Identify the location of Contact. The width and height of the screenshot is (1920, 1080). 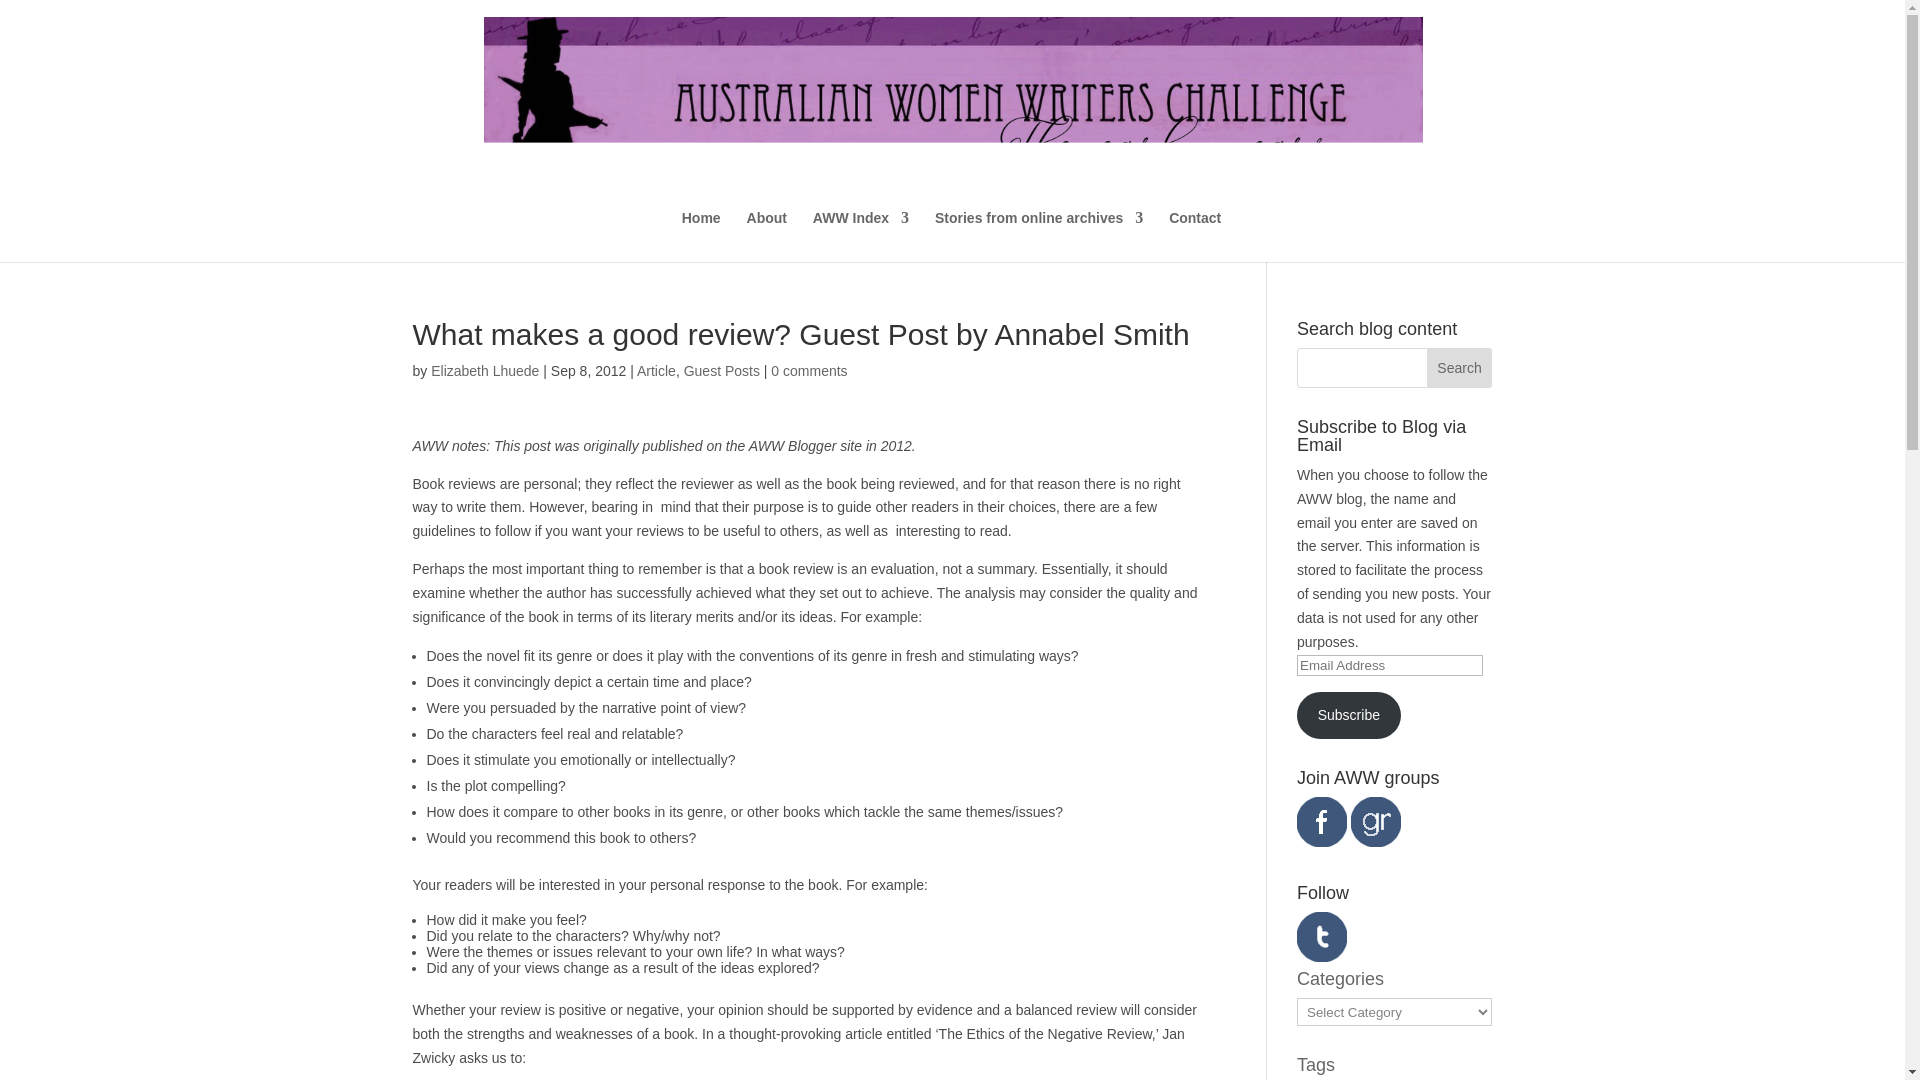
(1195, 236).